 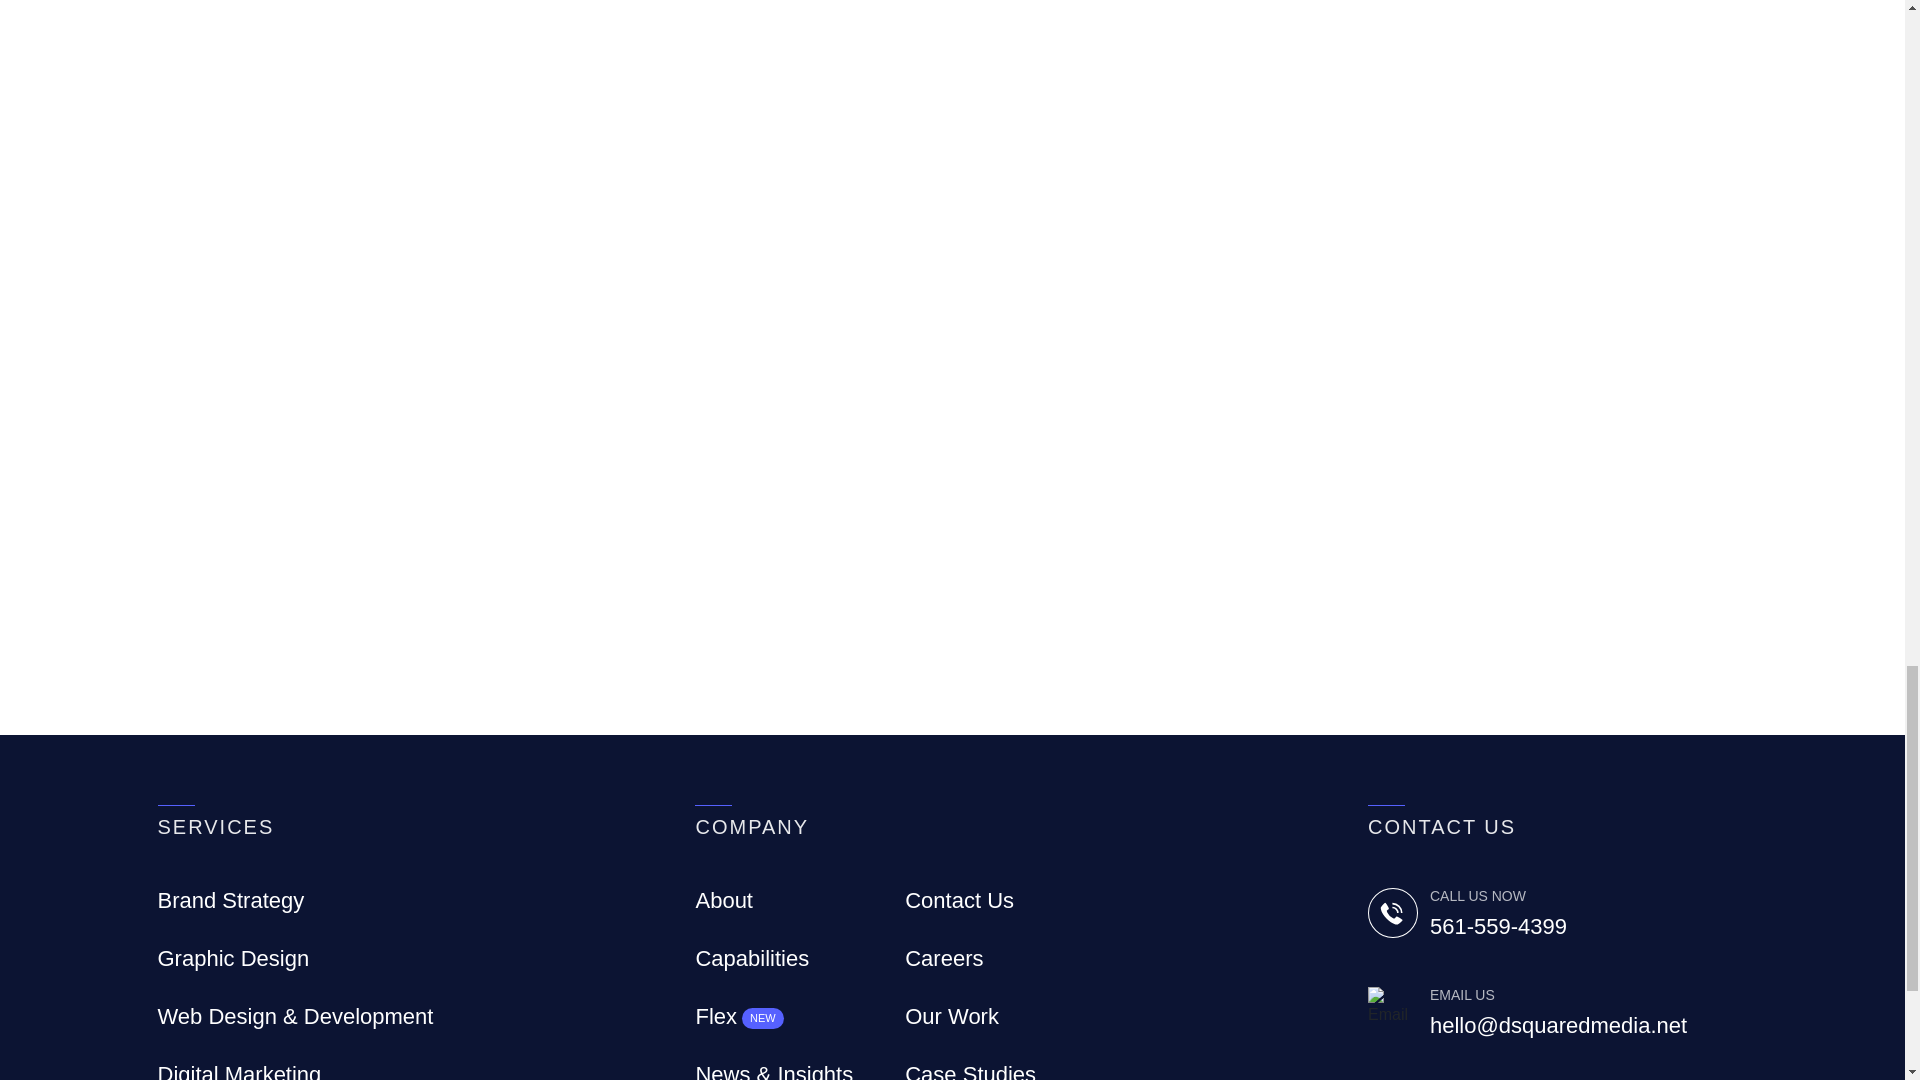 I want to click on Capabilities, so click(x=752, y=958).